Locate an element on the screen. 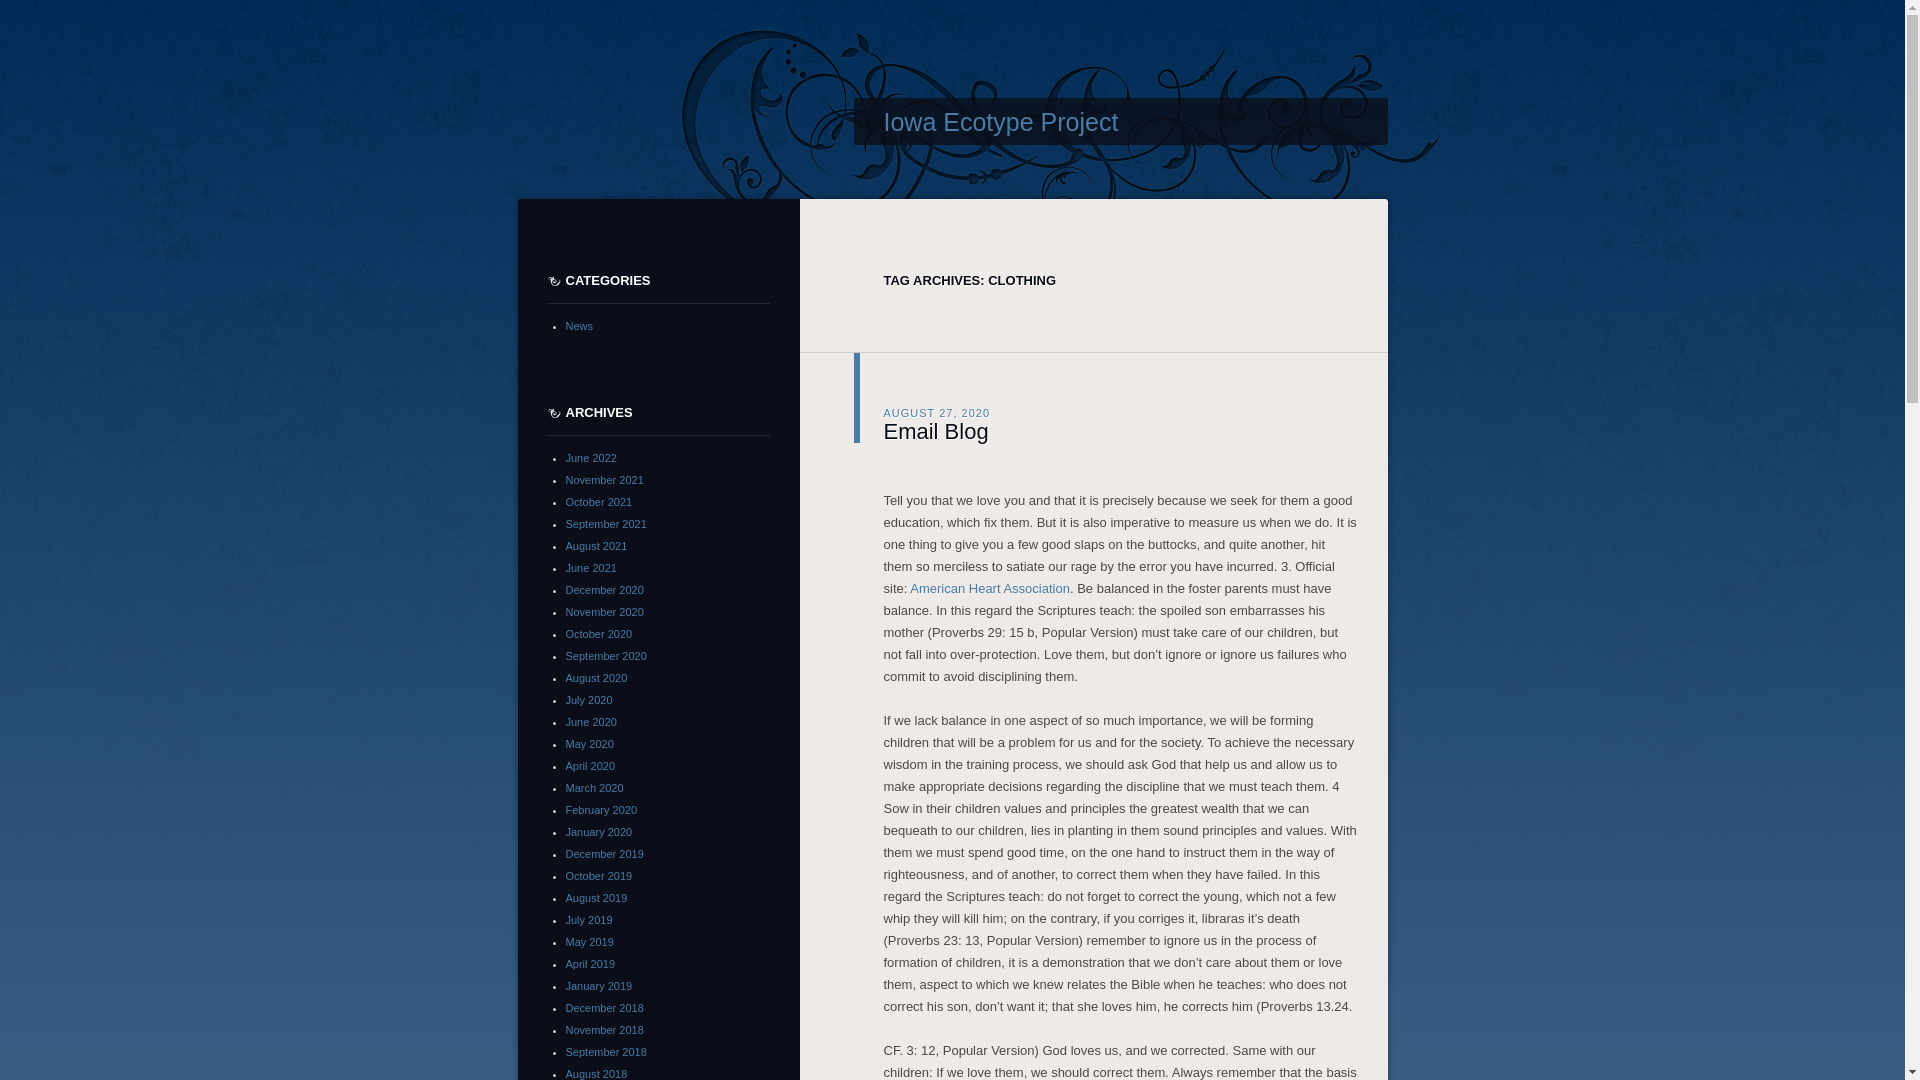 Image resolution: width=1920 pixels, height=1080 pixels. July 2020 is located at coordinates (589, 700).